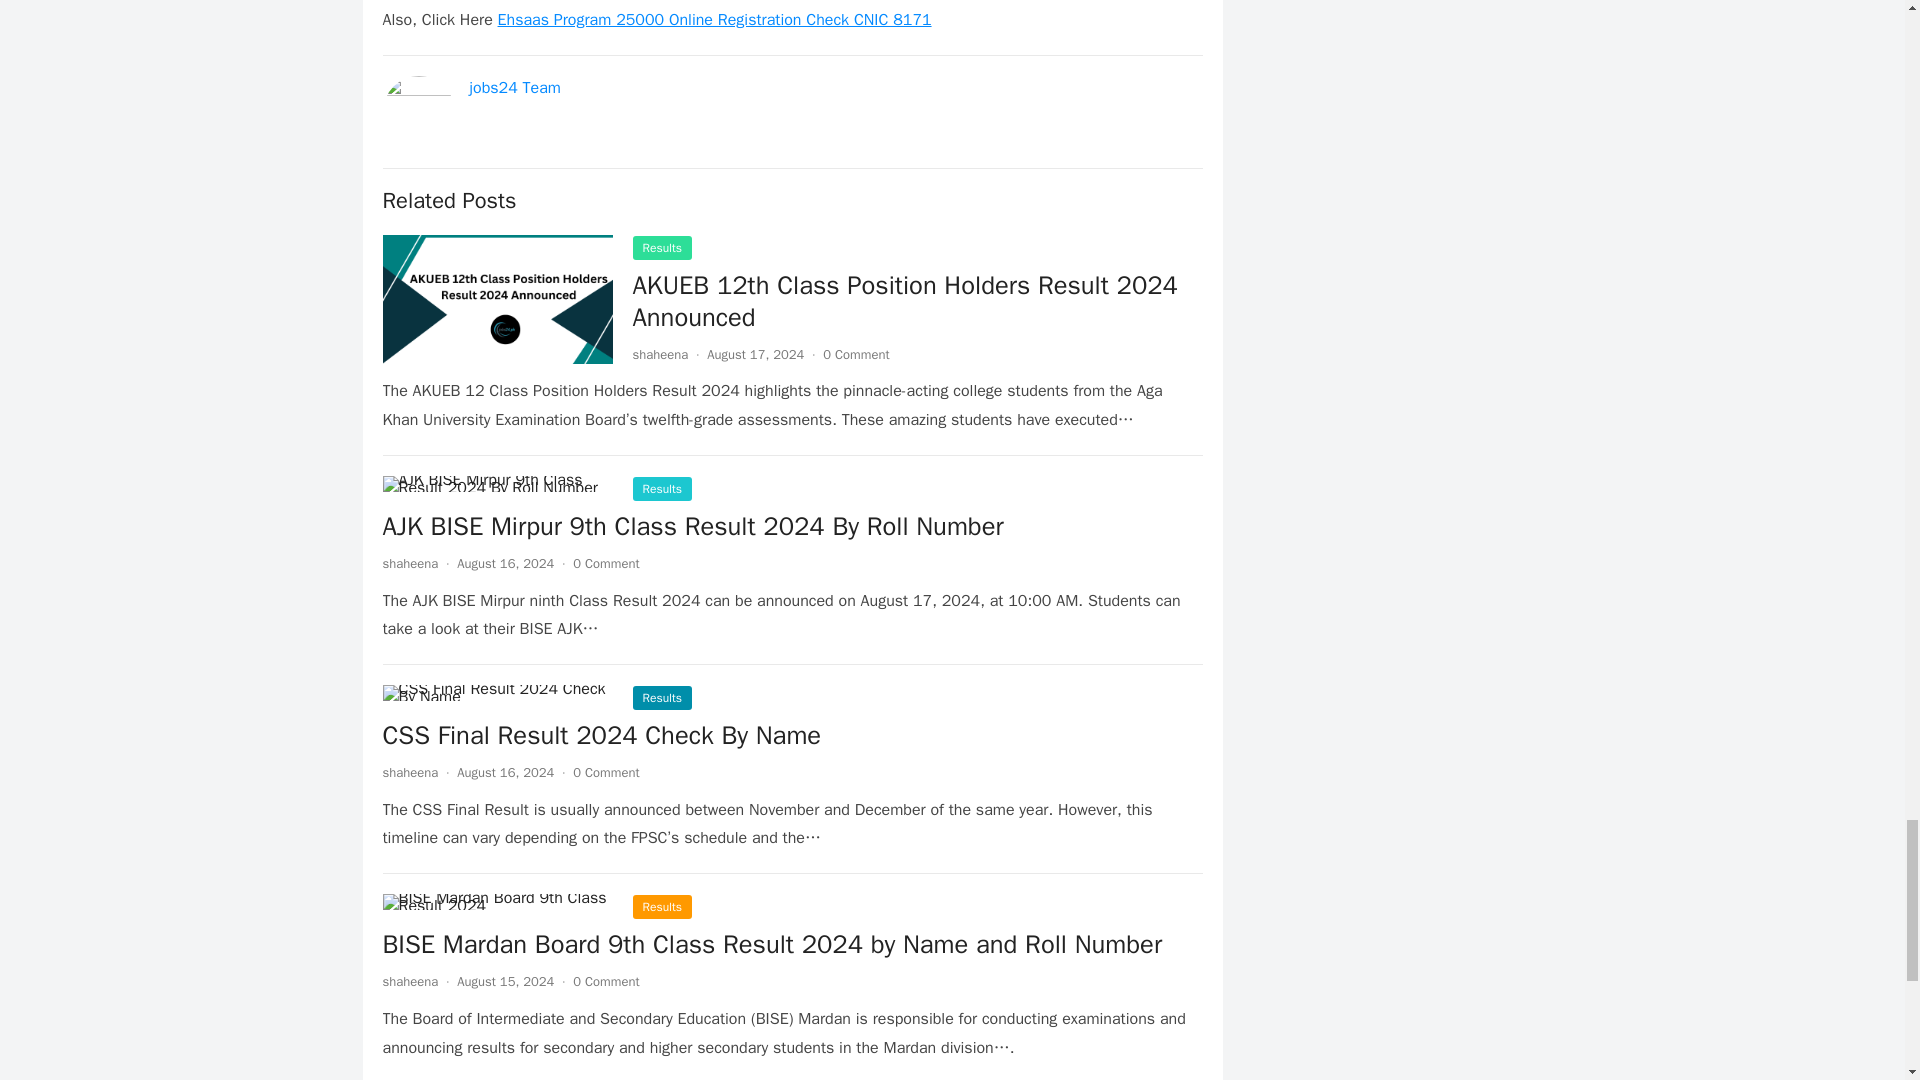  Describe the element at coordinates (515, 88) in the screenshot. I see `jobs24 Team` at that location.